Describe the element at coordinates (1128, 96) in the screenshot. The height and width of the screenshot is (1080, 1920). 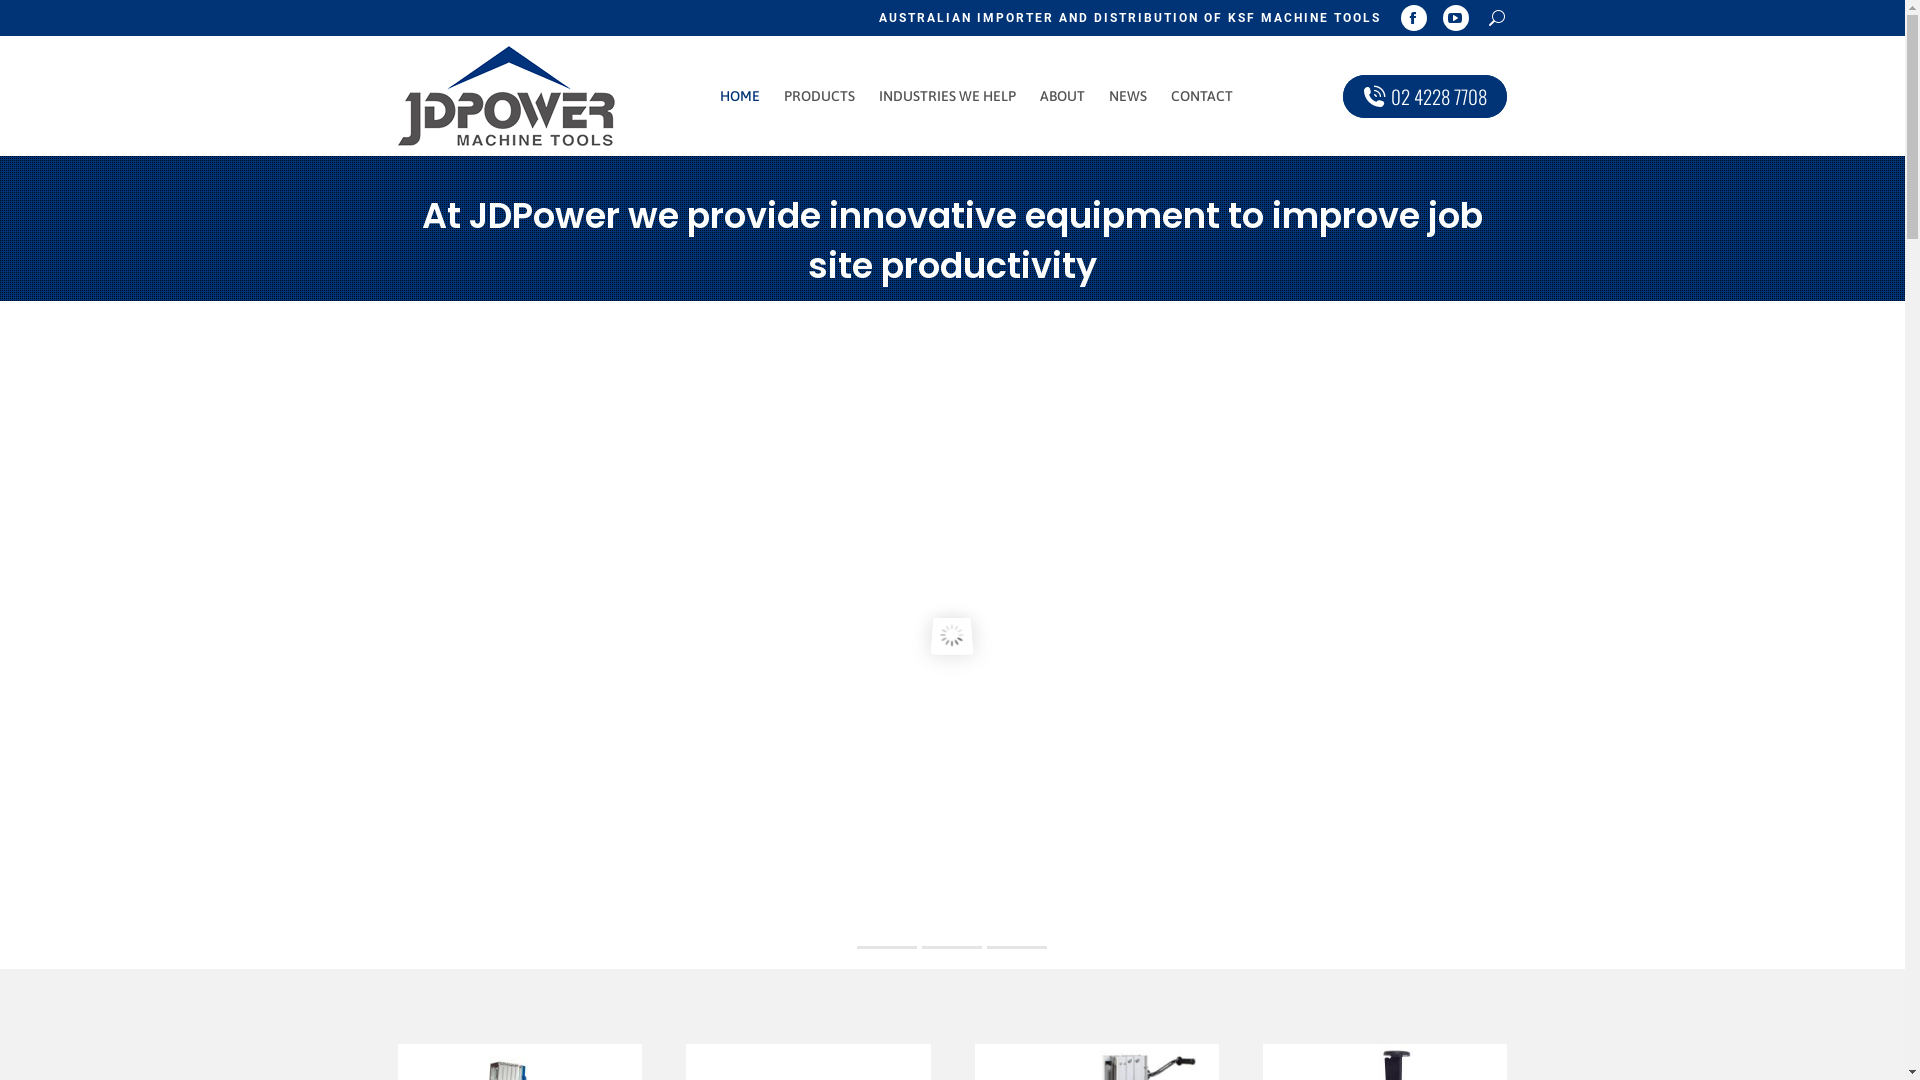
I see `NEWS` at that location.